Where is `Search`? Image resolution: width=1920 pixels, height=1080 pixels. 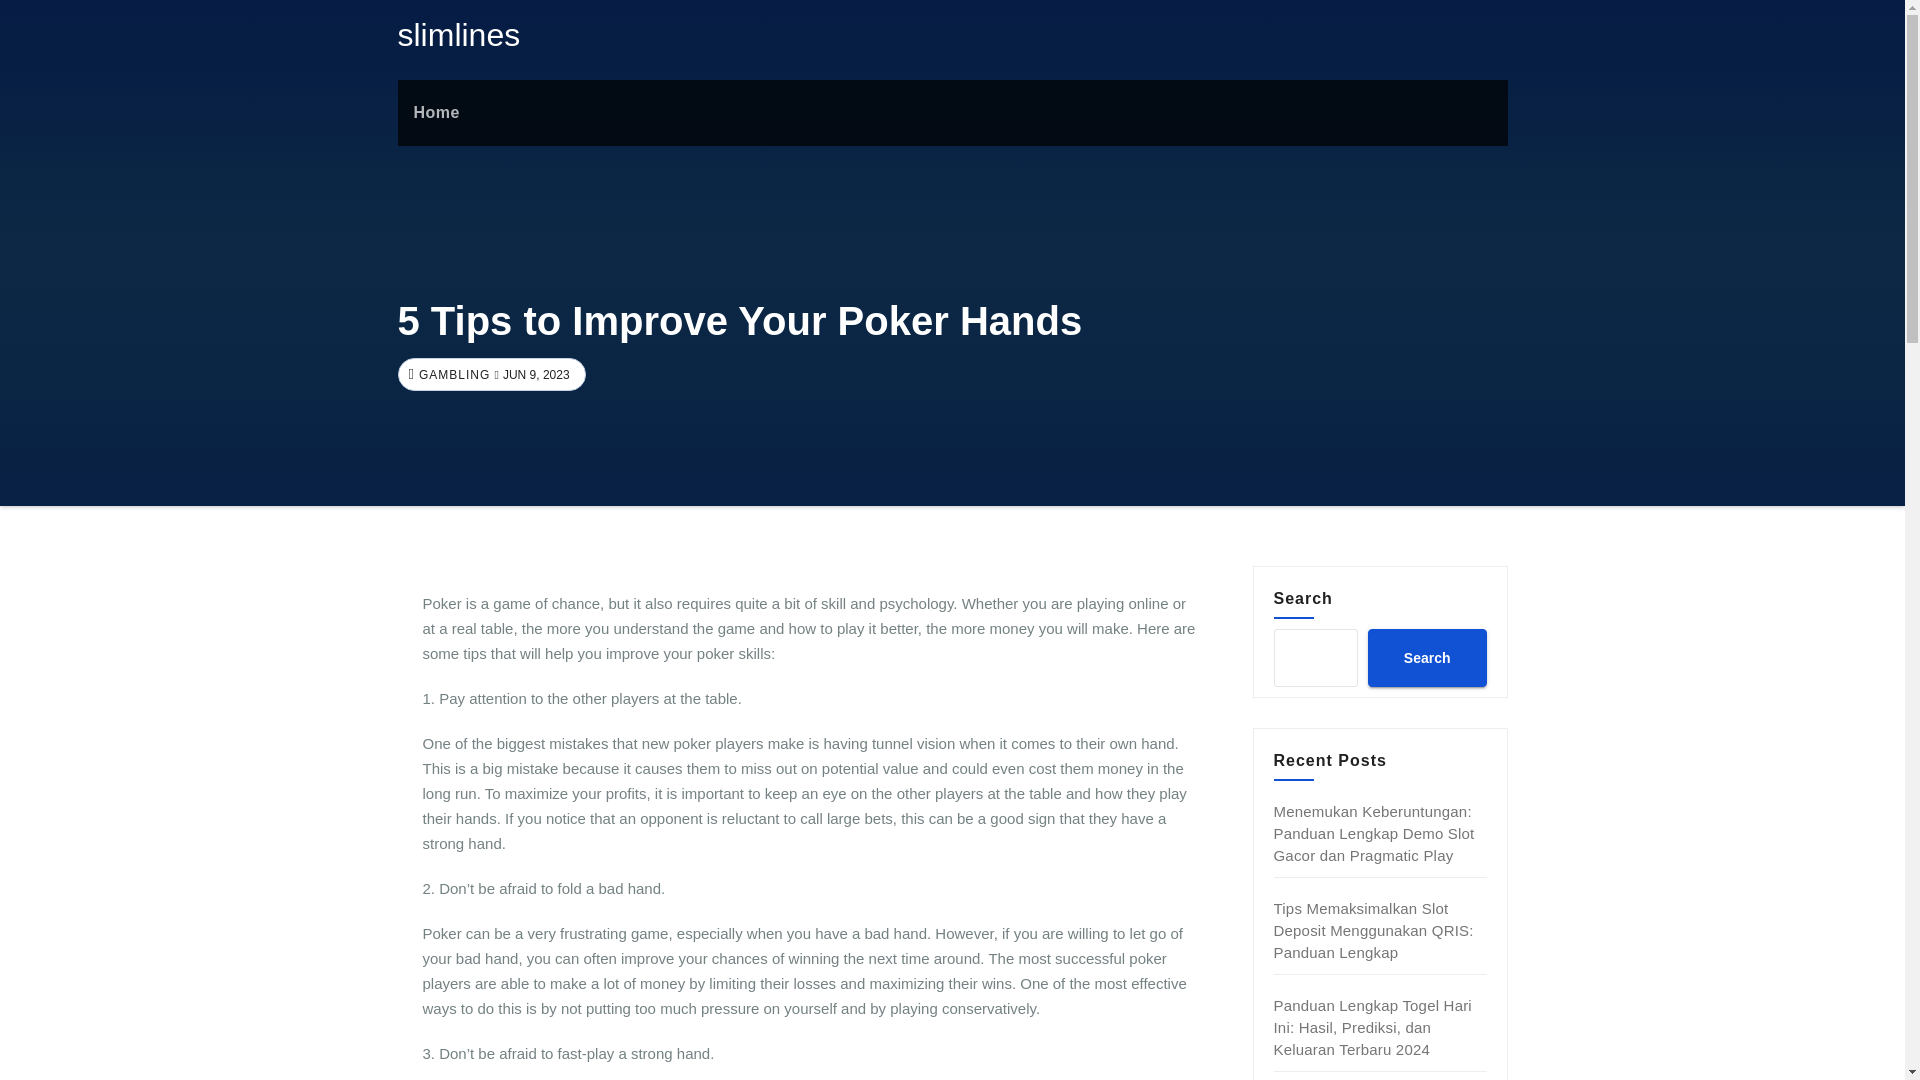 Search is located at coordinates (1426, 657).